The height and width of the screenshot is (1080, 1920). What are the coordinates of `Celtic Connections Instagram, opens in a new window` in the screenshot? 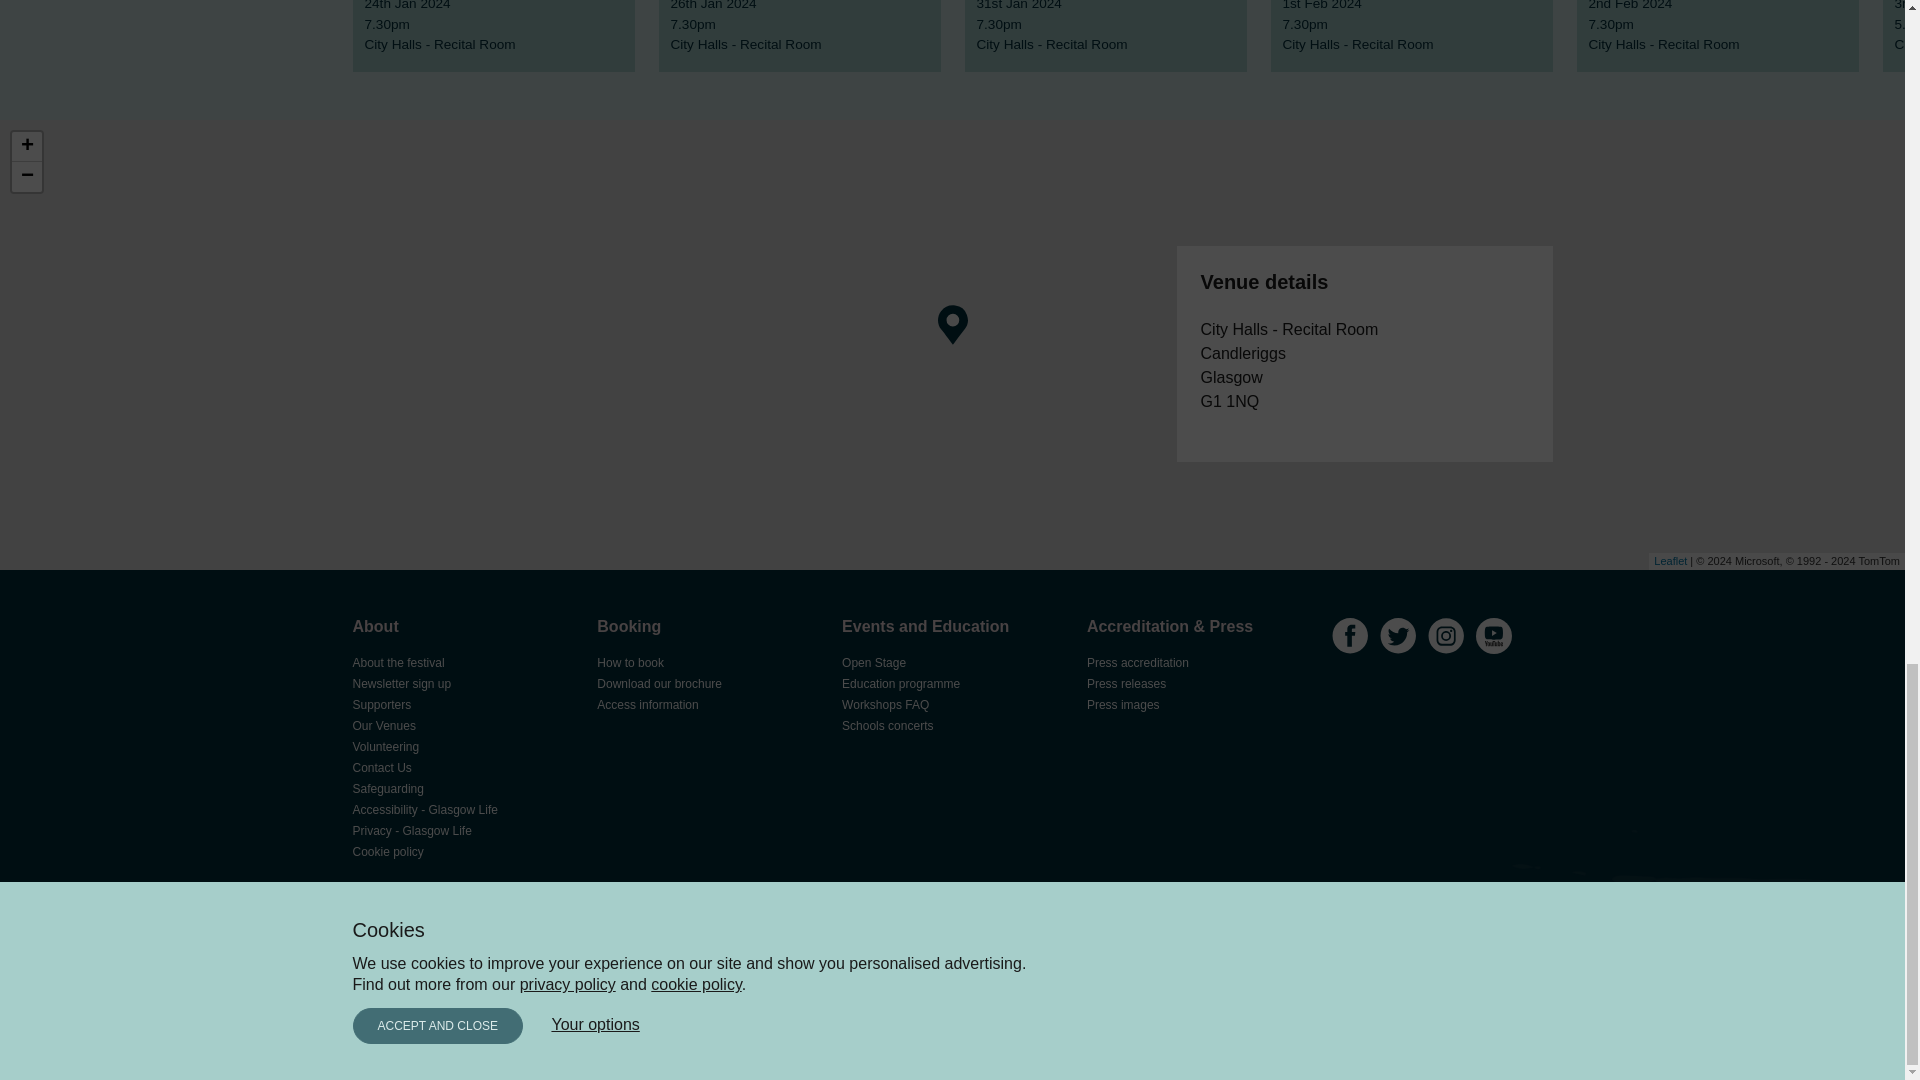 It's located at (1446, 638).